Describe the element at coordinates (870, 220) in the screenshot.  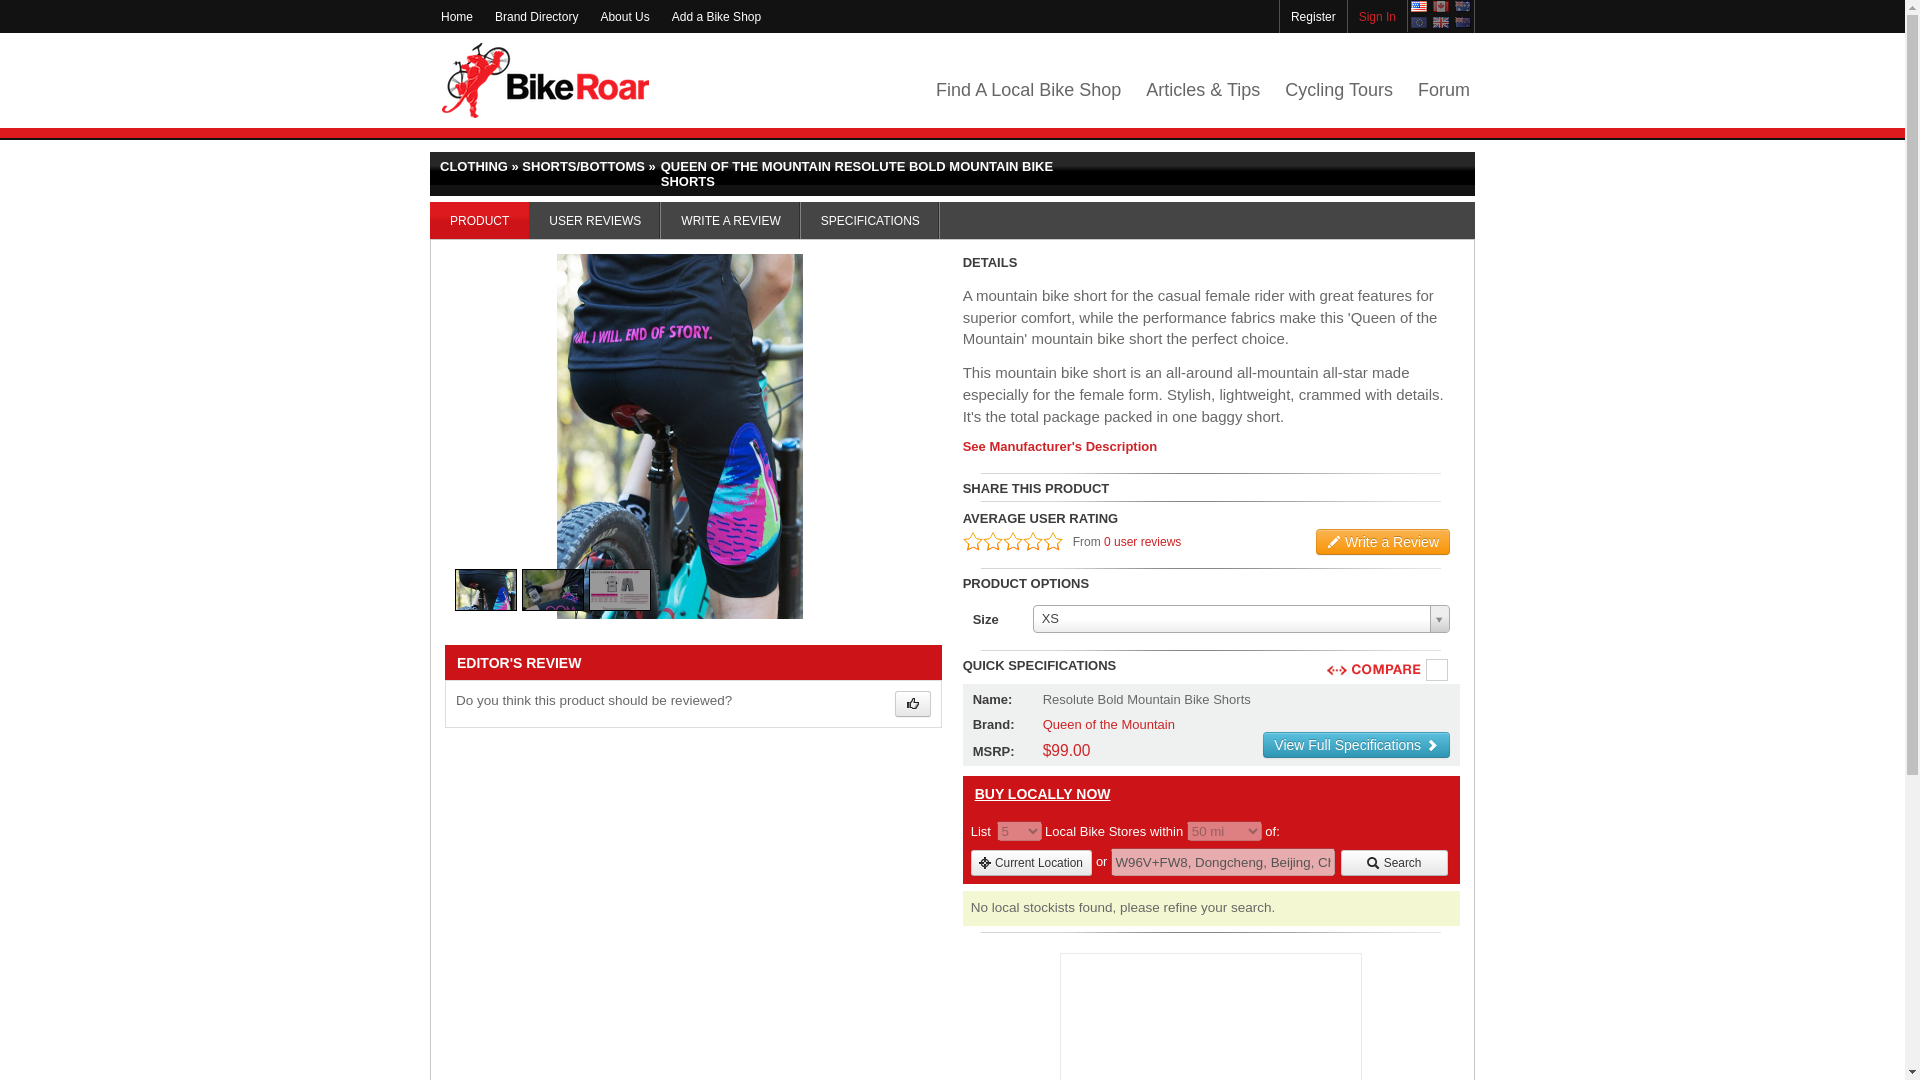
I see `SPECIFICATIONS` at that location.